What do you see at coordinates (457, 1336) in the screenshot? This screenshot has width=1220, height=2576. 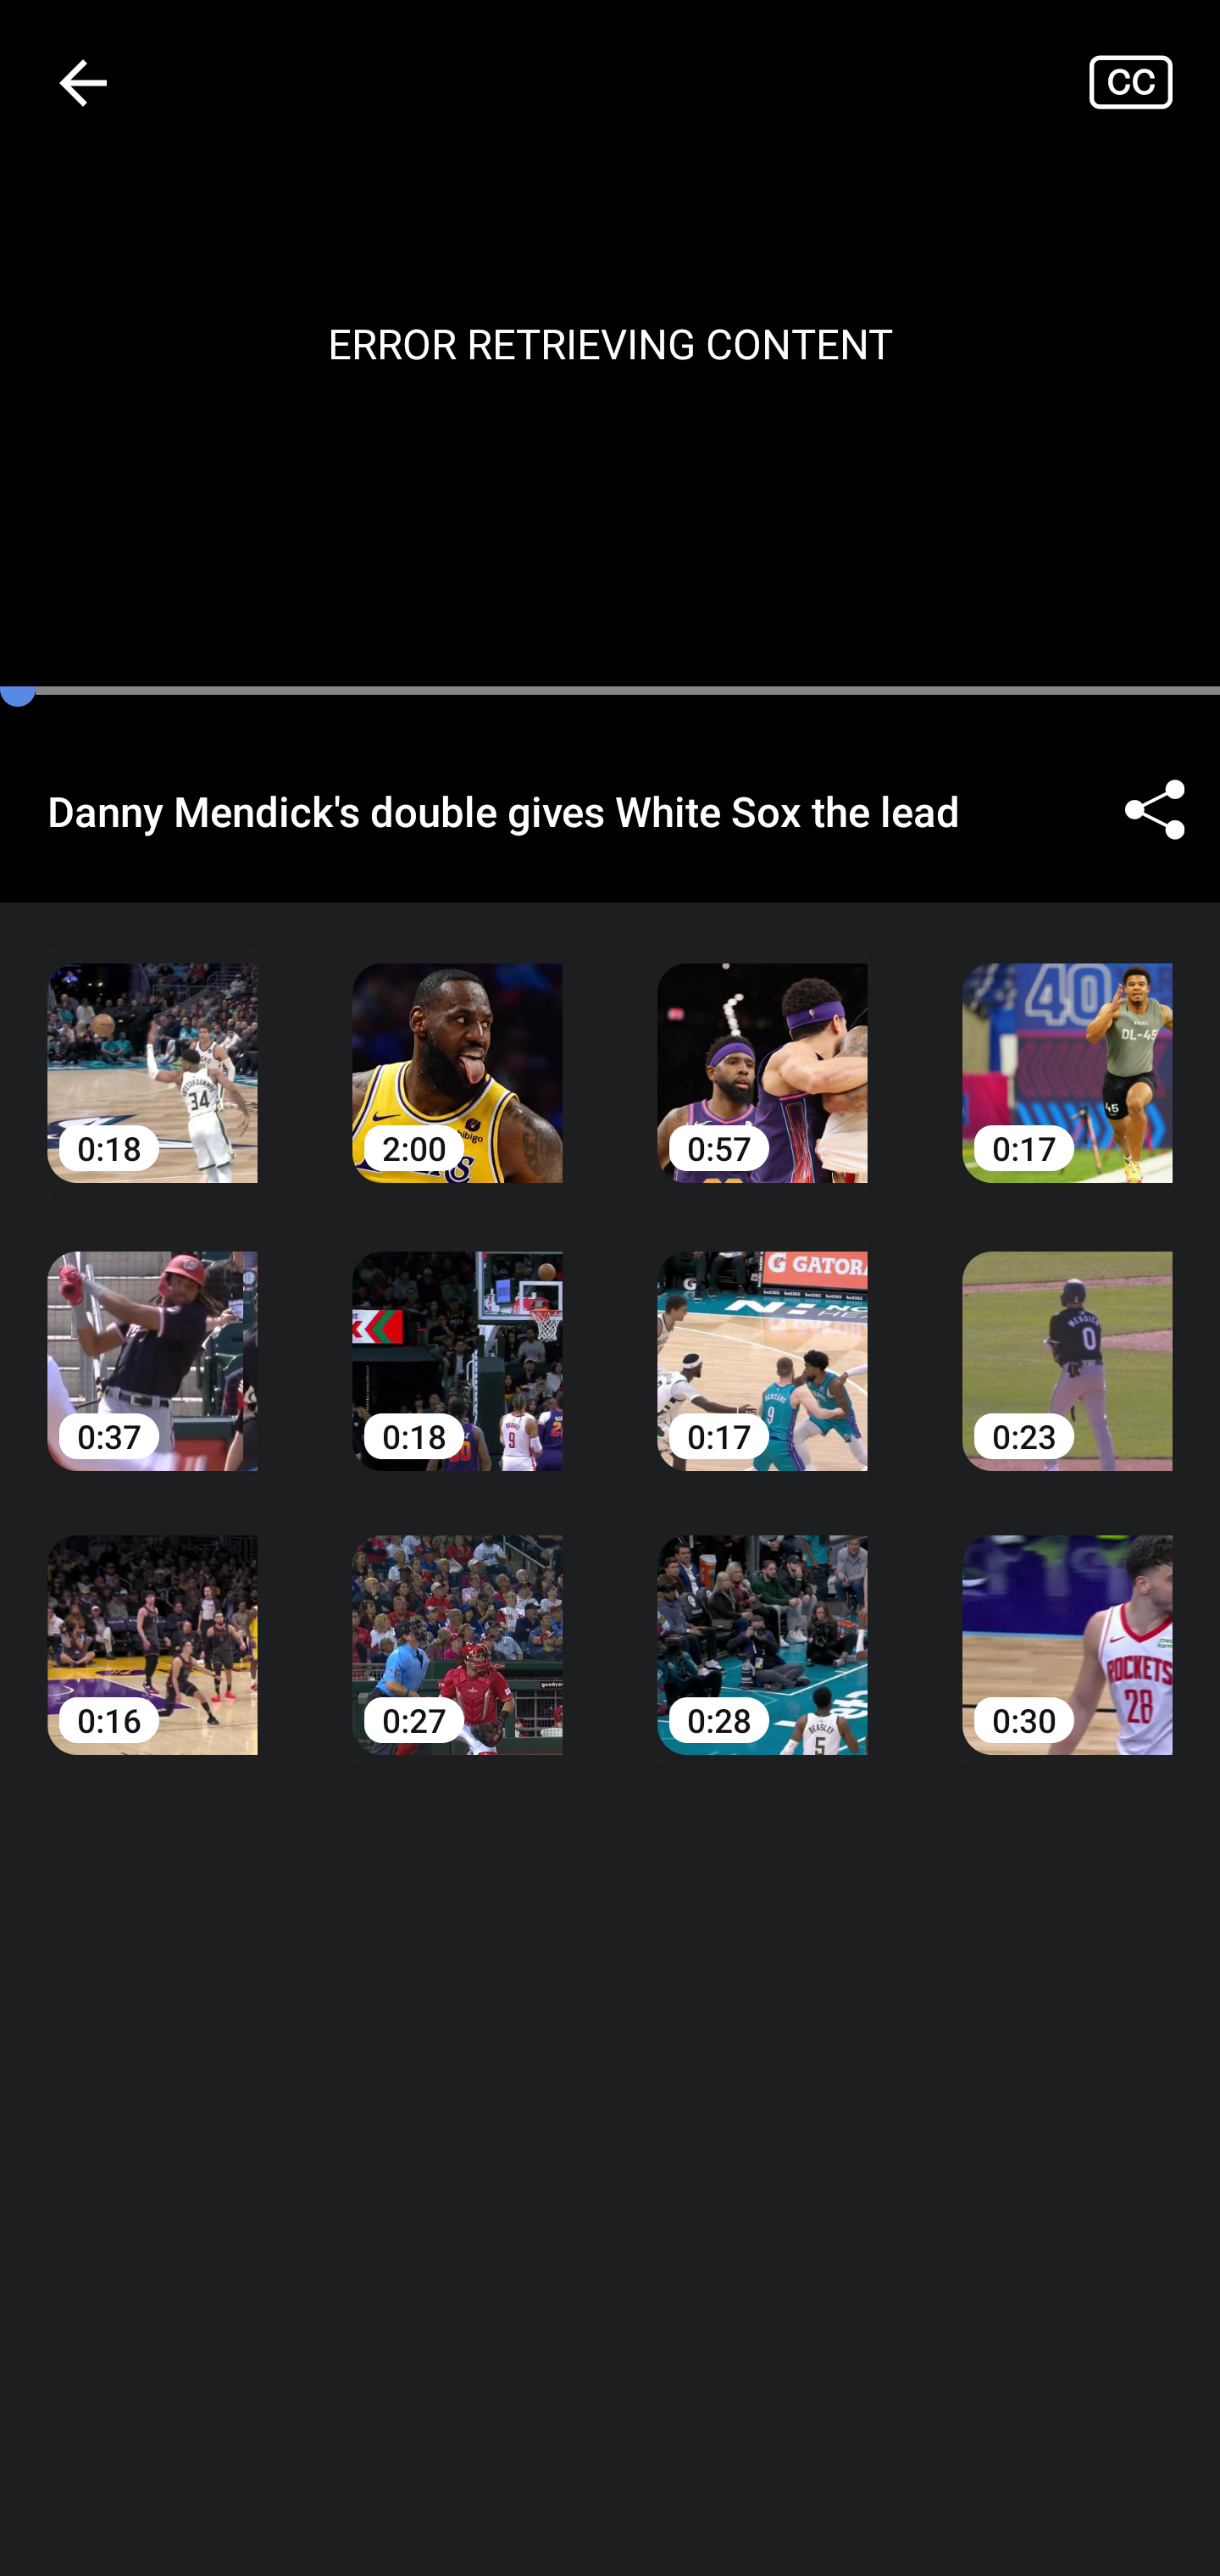 I see `0:18` at bounding box center [457, 1336].